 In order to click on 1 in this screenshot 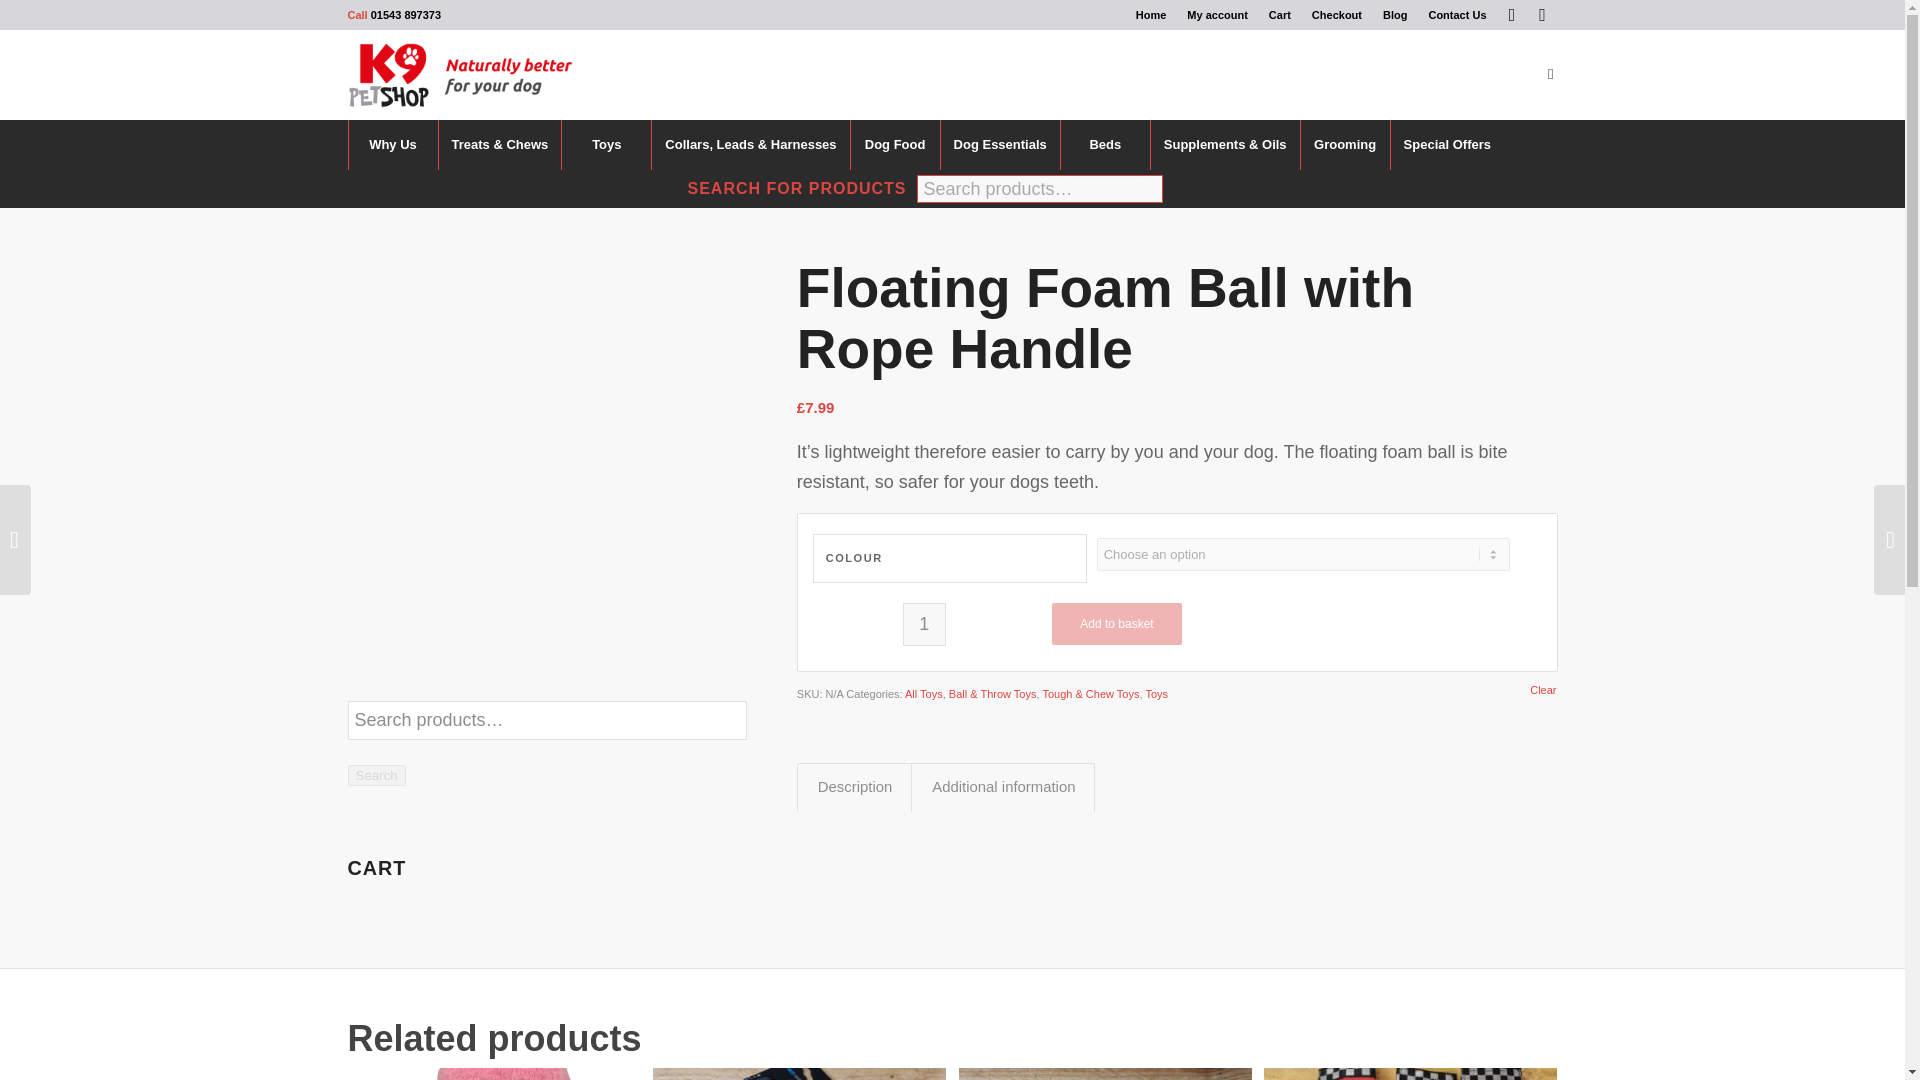, I will do `click(924, 624)`.